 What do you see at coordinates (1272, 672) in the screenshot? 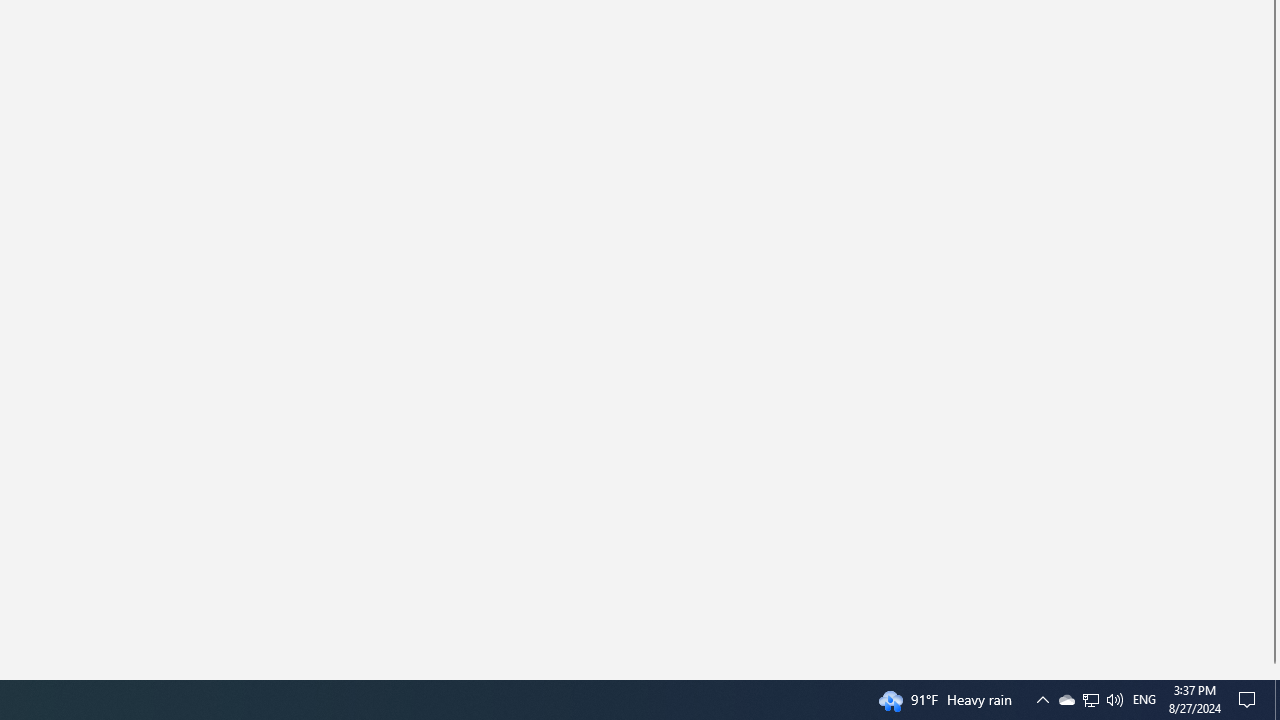
I see `Action Center, No new notifications` at bounding box center [1272, 672].